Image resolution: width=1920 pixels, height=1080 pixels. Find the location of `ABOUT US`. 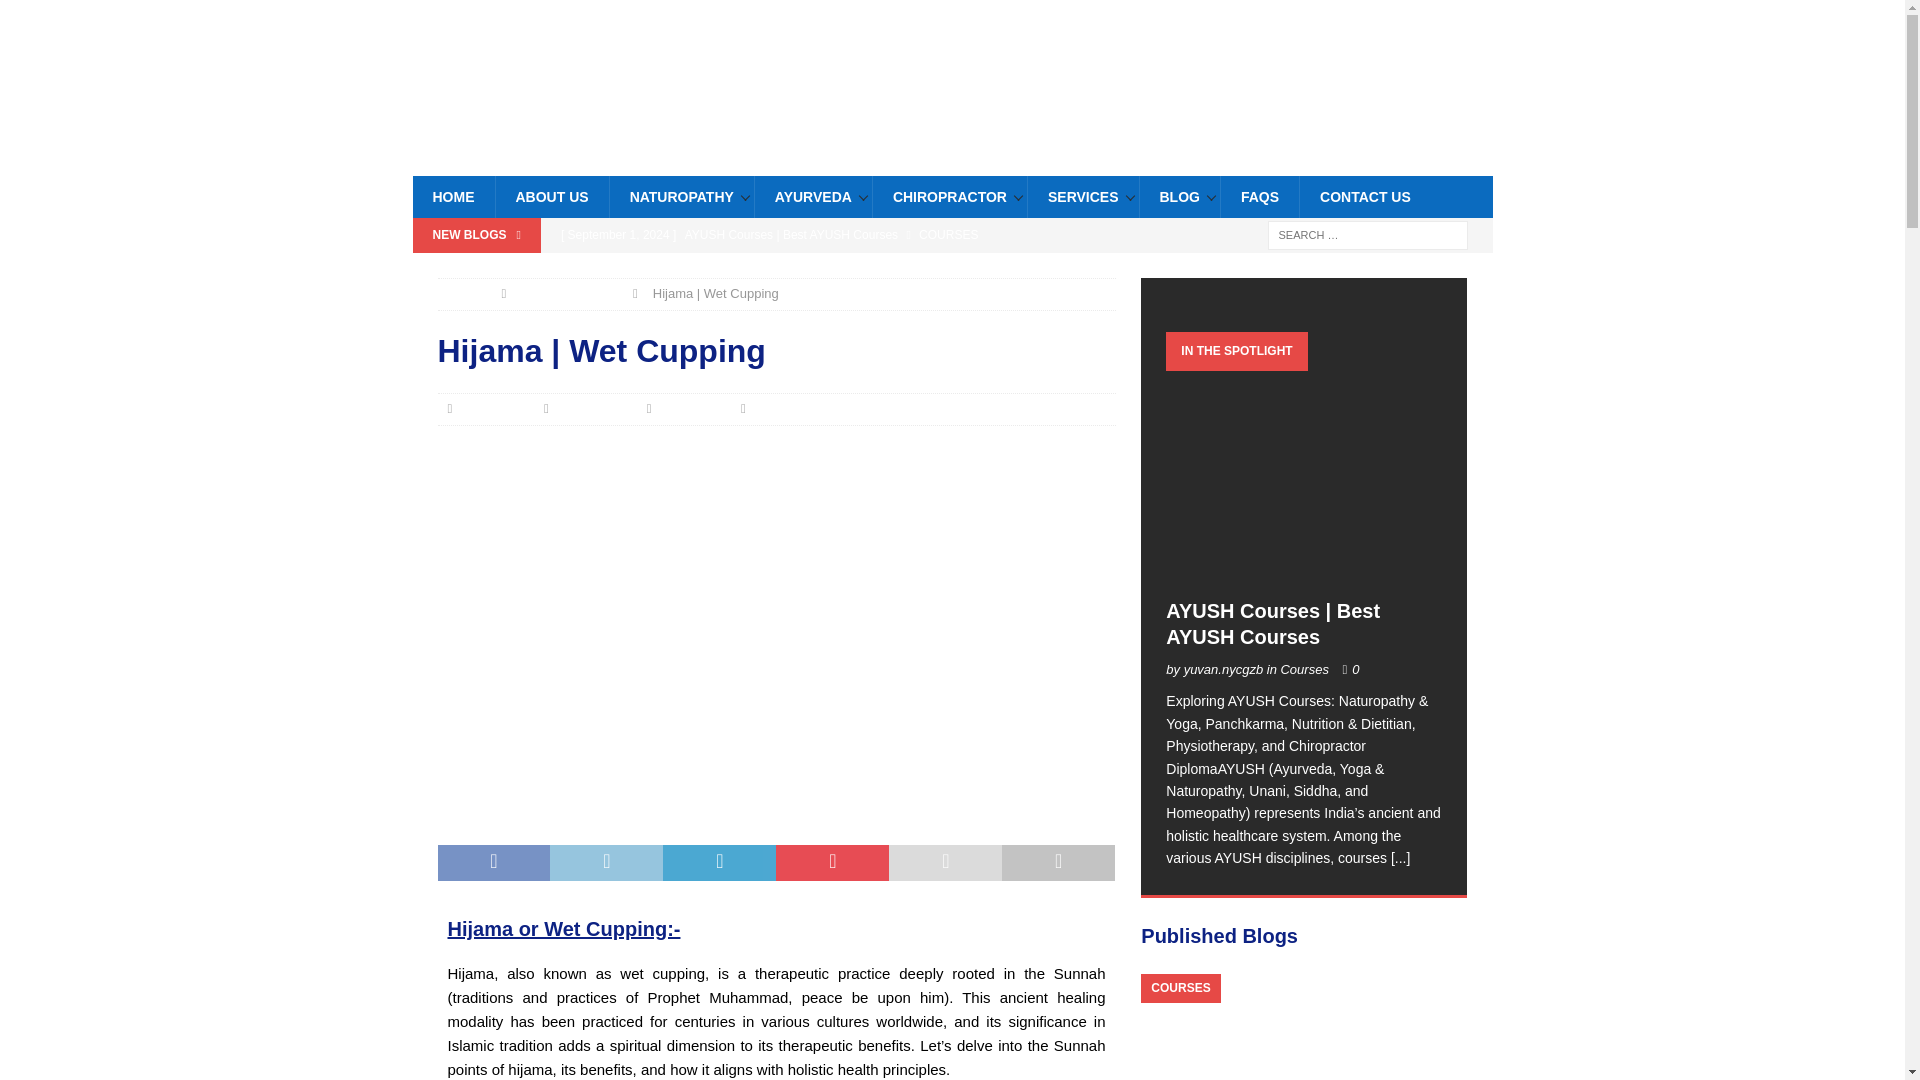

ABOUT US is located at coordinates (550, 197).